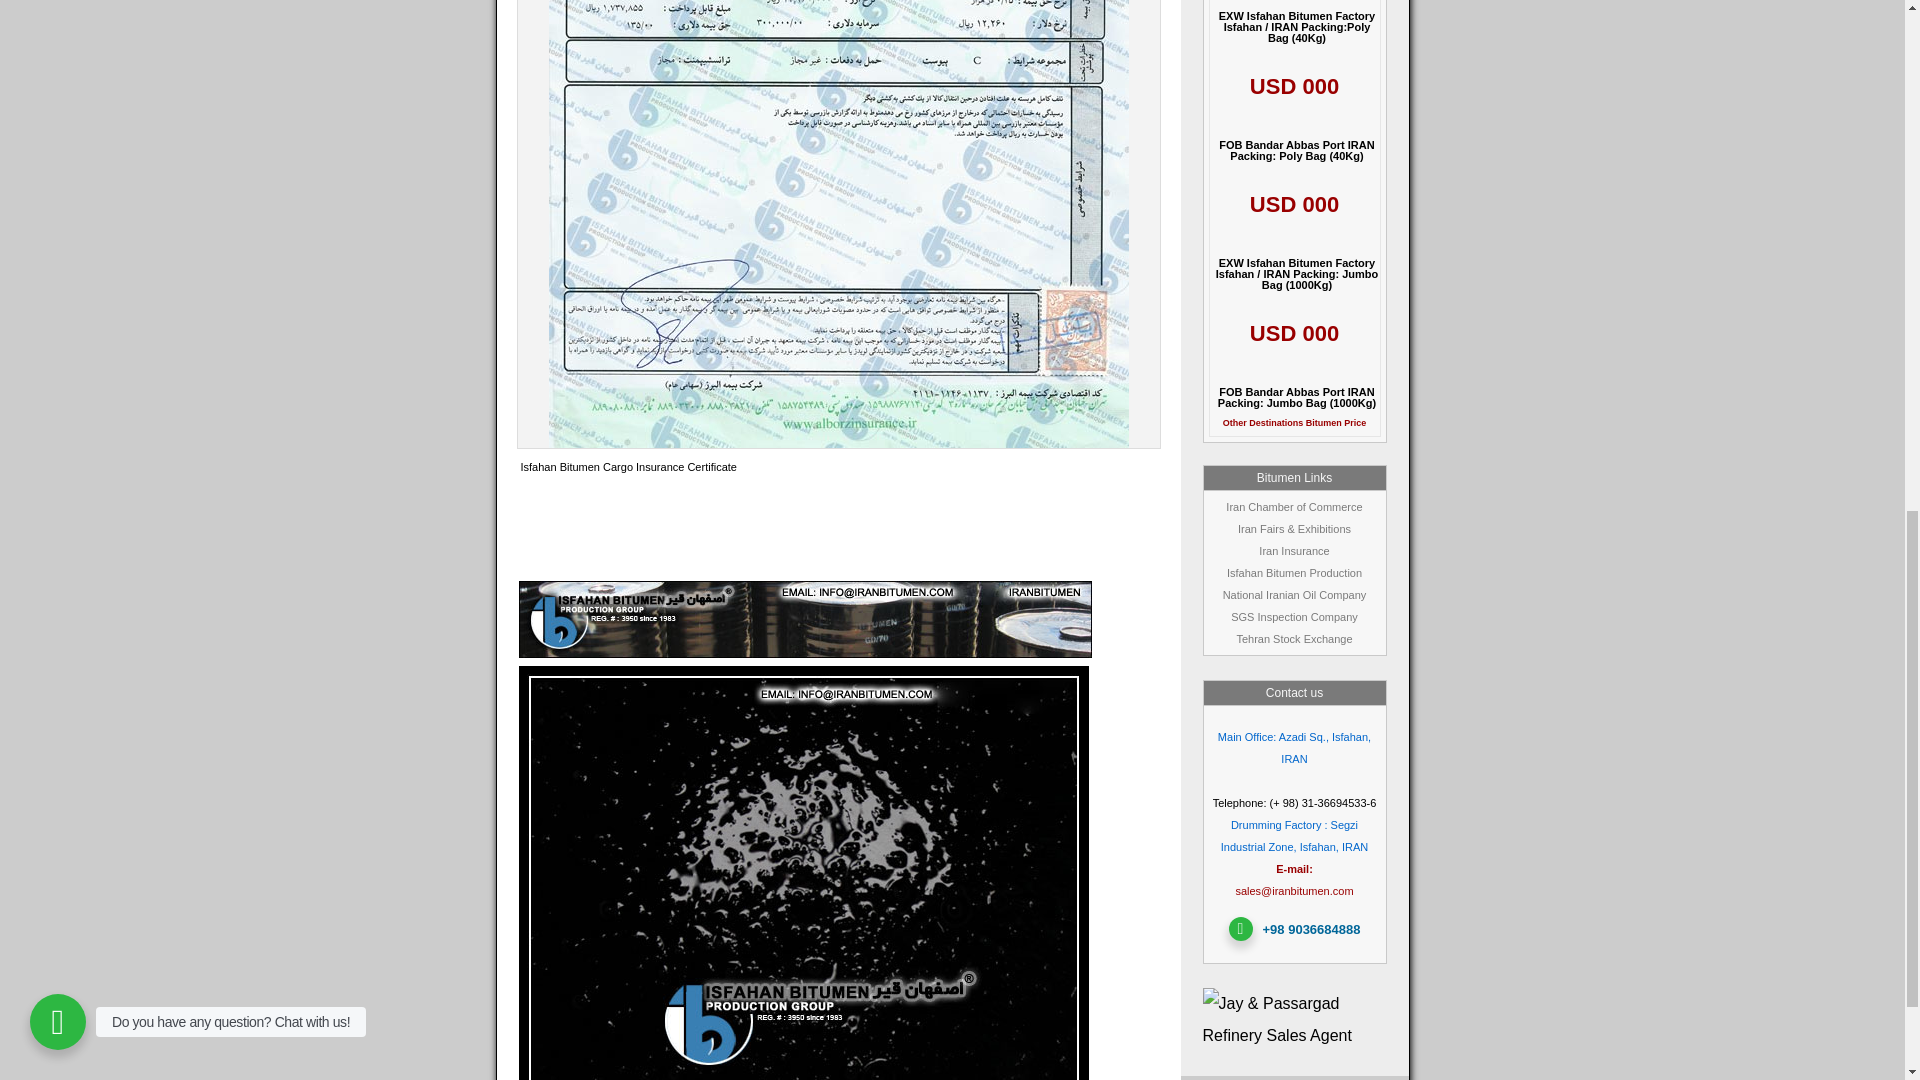 This screenshot has height=1080, width=1920. I want to click on Tehran Stock Exchange, so click(1294, 638).